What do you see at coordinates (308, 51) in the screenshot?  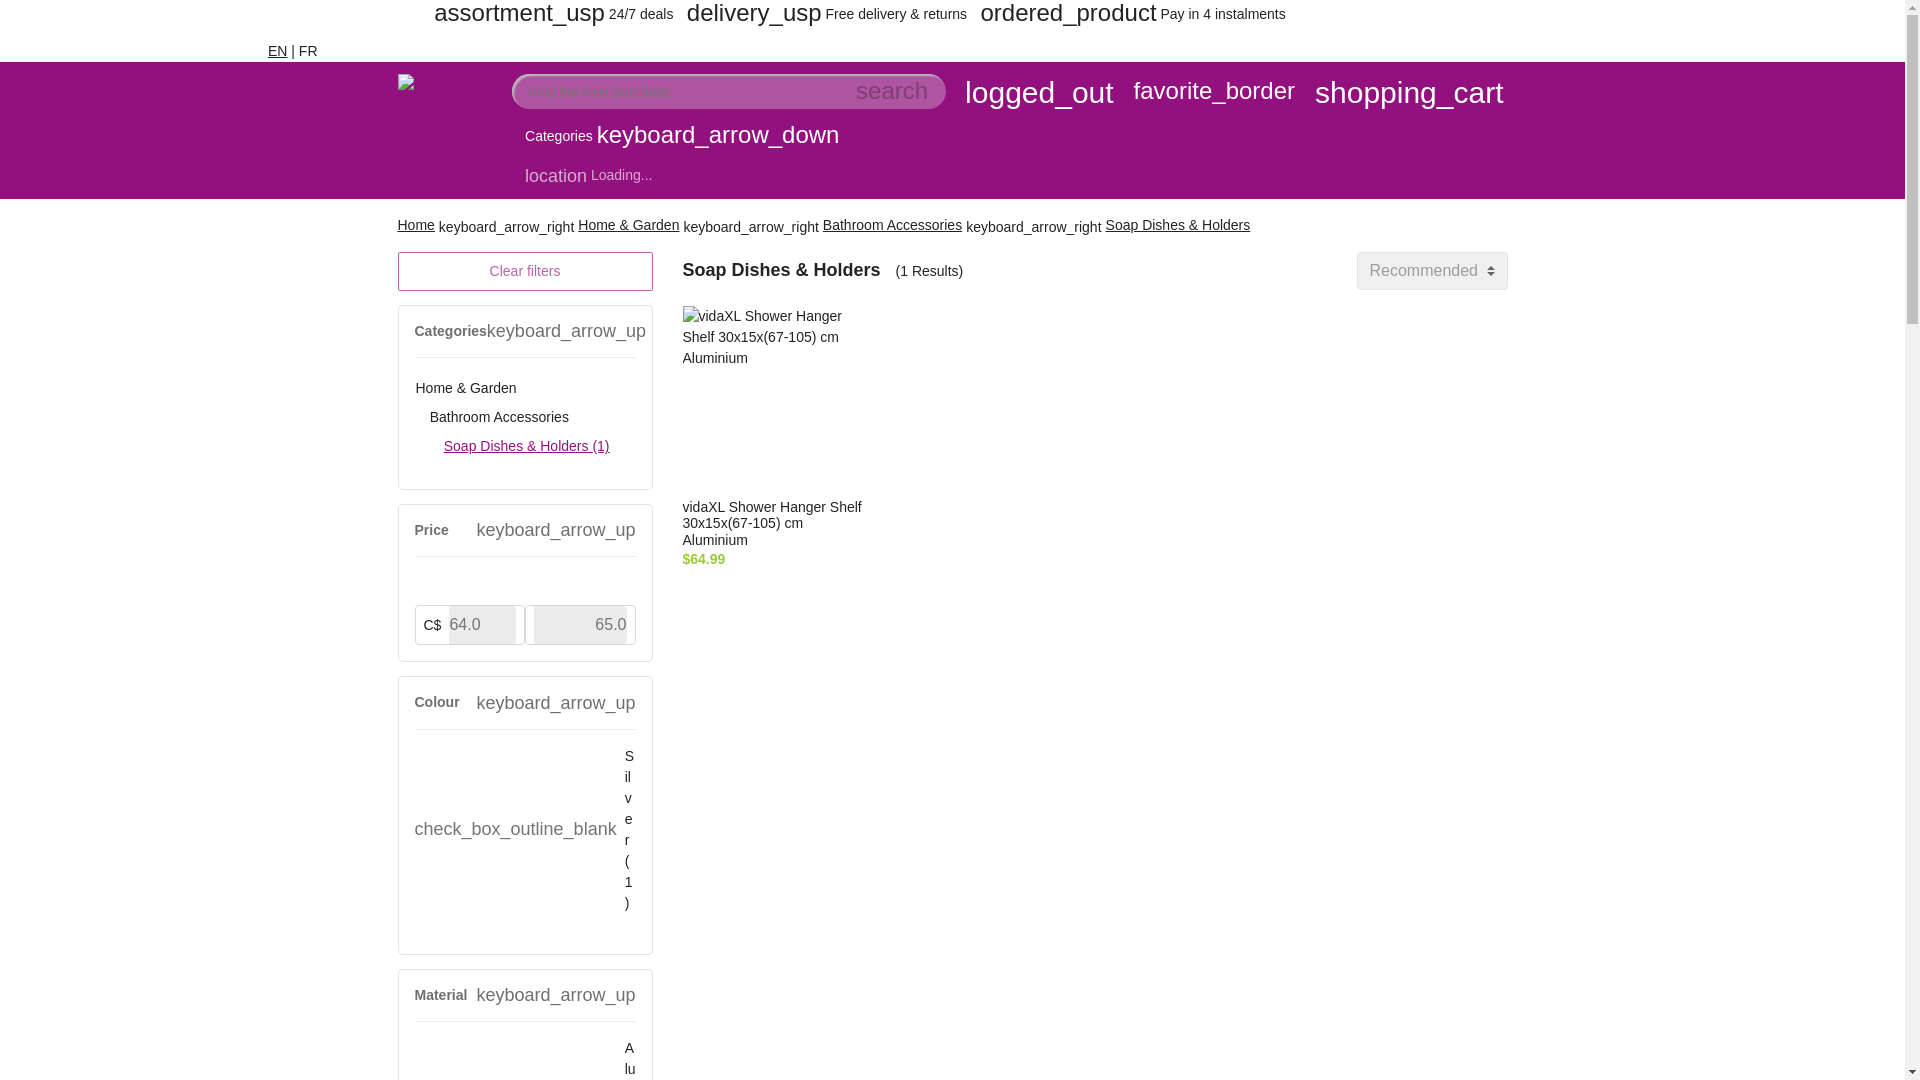 I see `FR` at bounding box center [308, 51].